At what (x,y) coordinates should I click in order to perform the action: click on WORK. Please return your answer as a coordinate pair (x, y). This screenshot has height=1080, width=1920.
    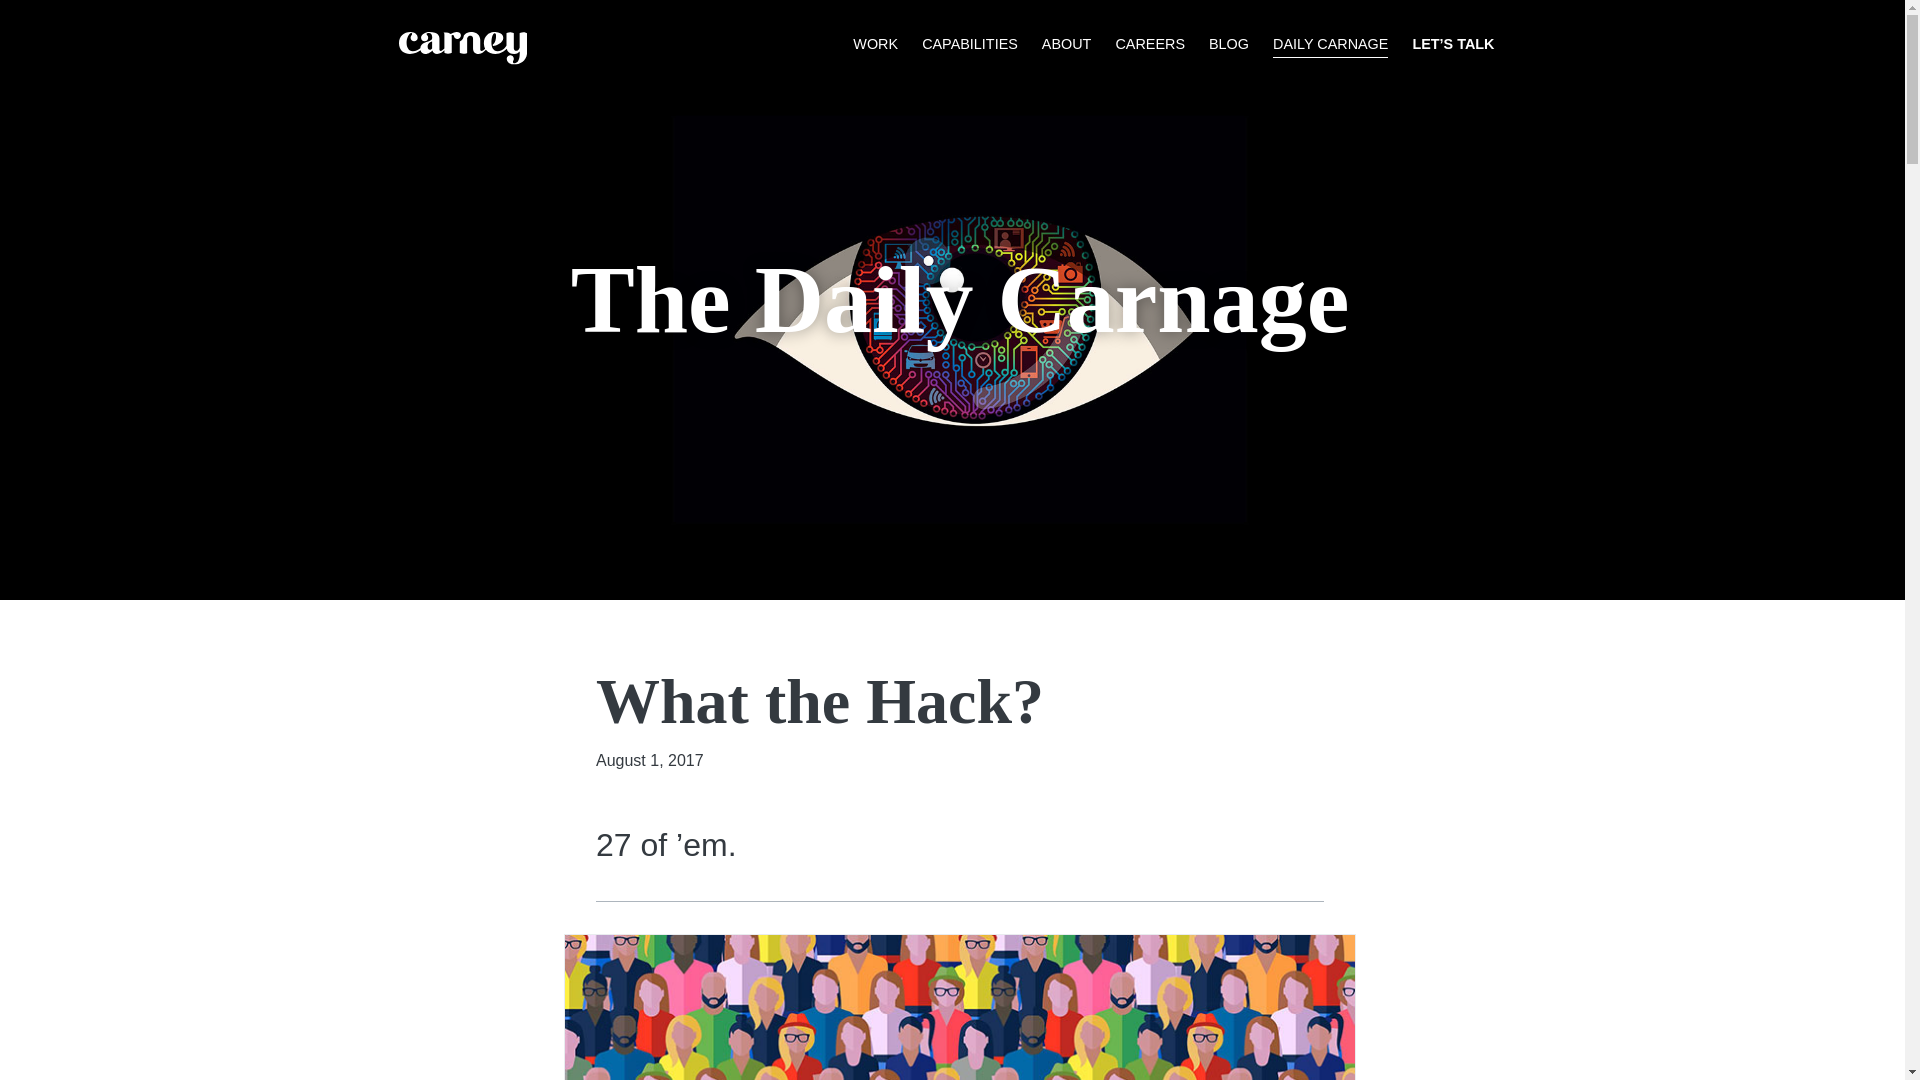
    Looking at the image, I should click on (875, 45).